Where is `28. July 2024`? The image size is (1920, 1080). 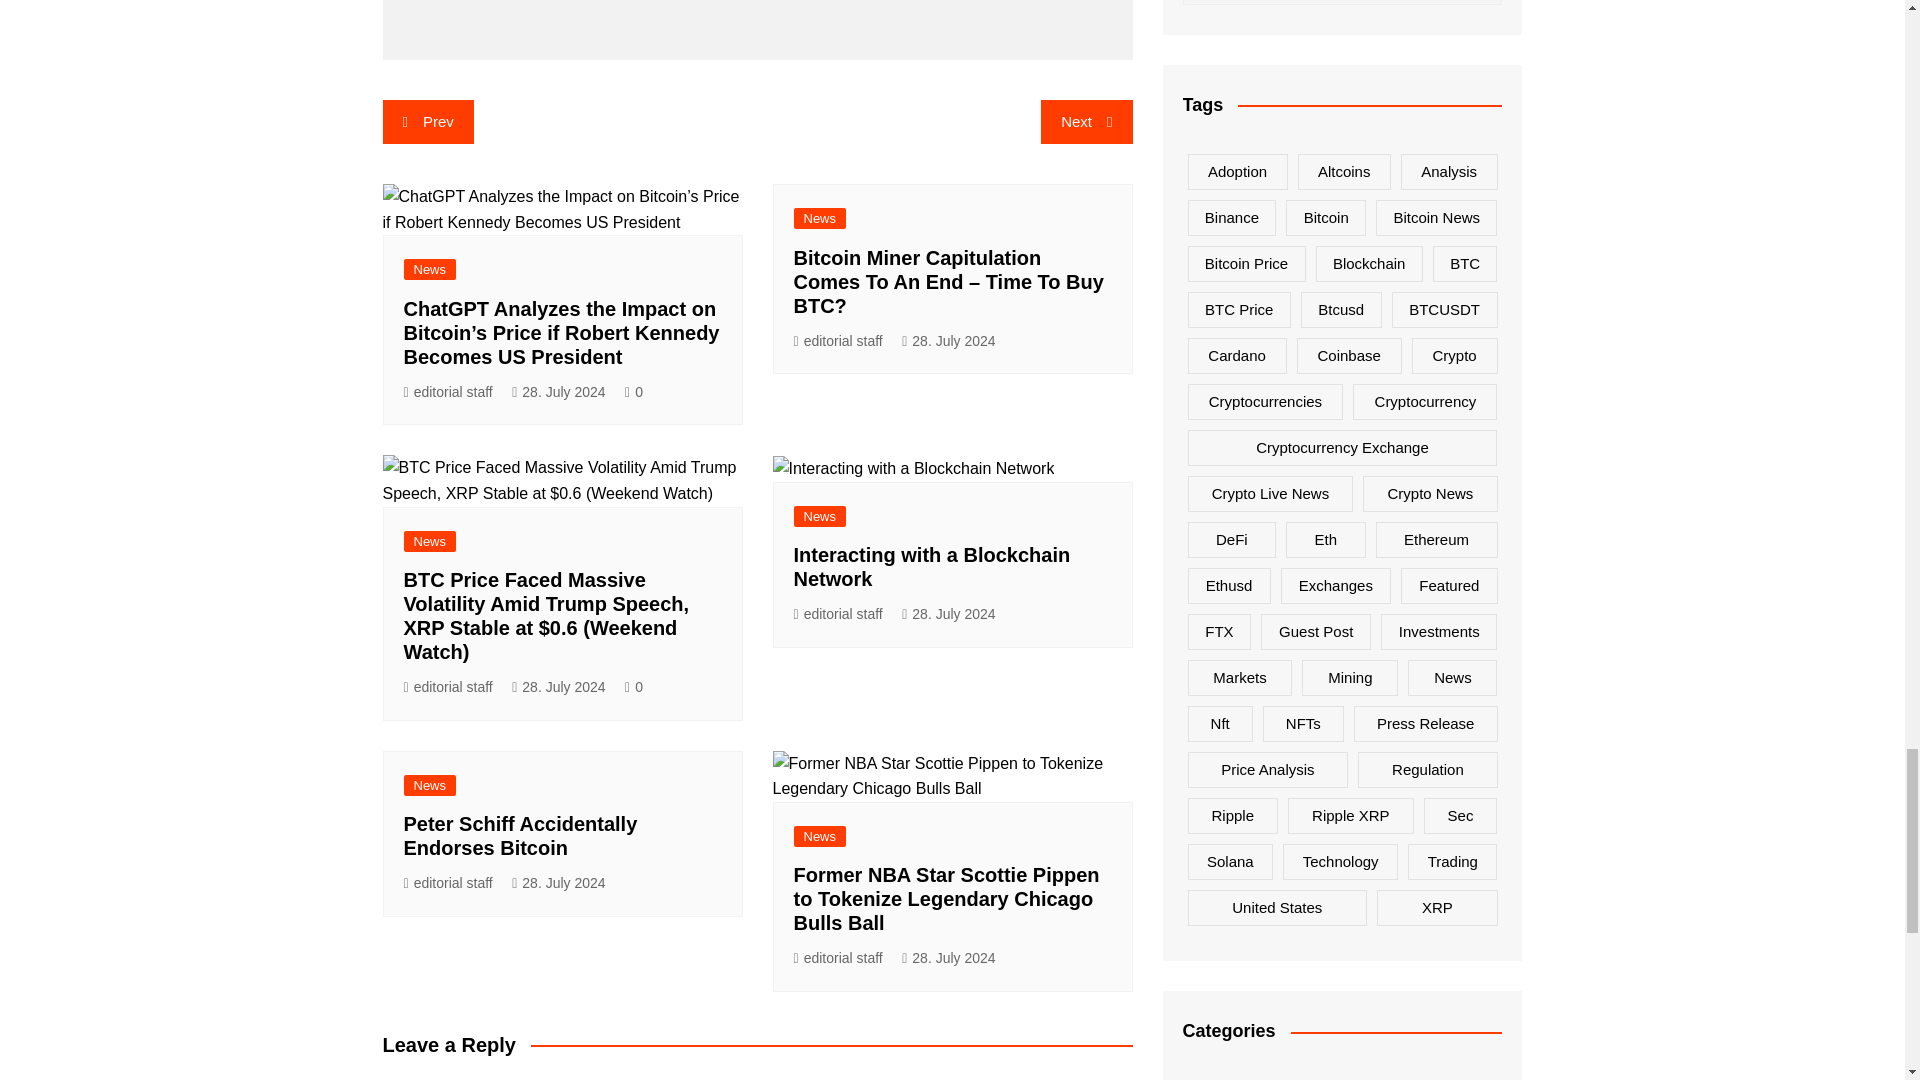
28. July 2024 is located at coordinates (558, 687).